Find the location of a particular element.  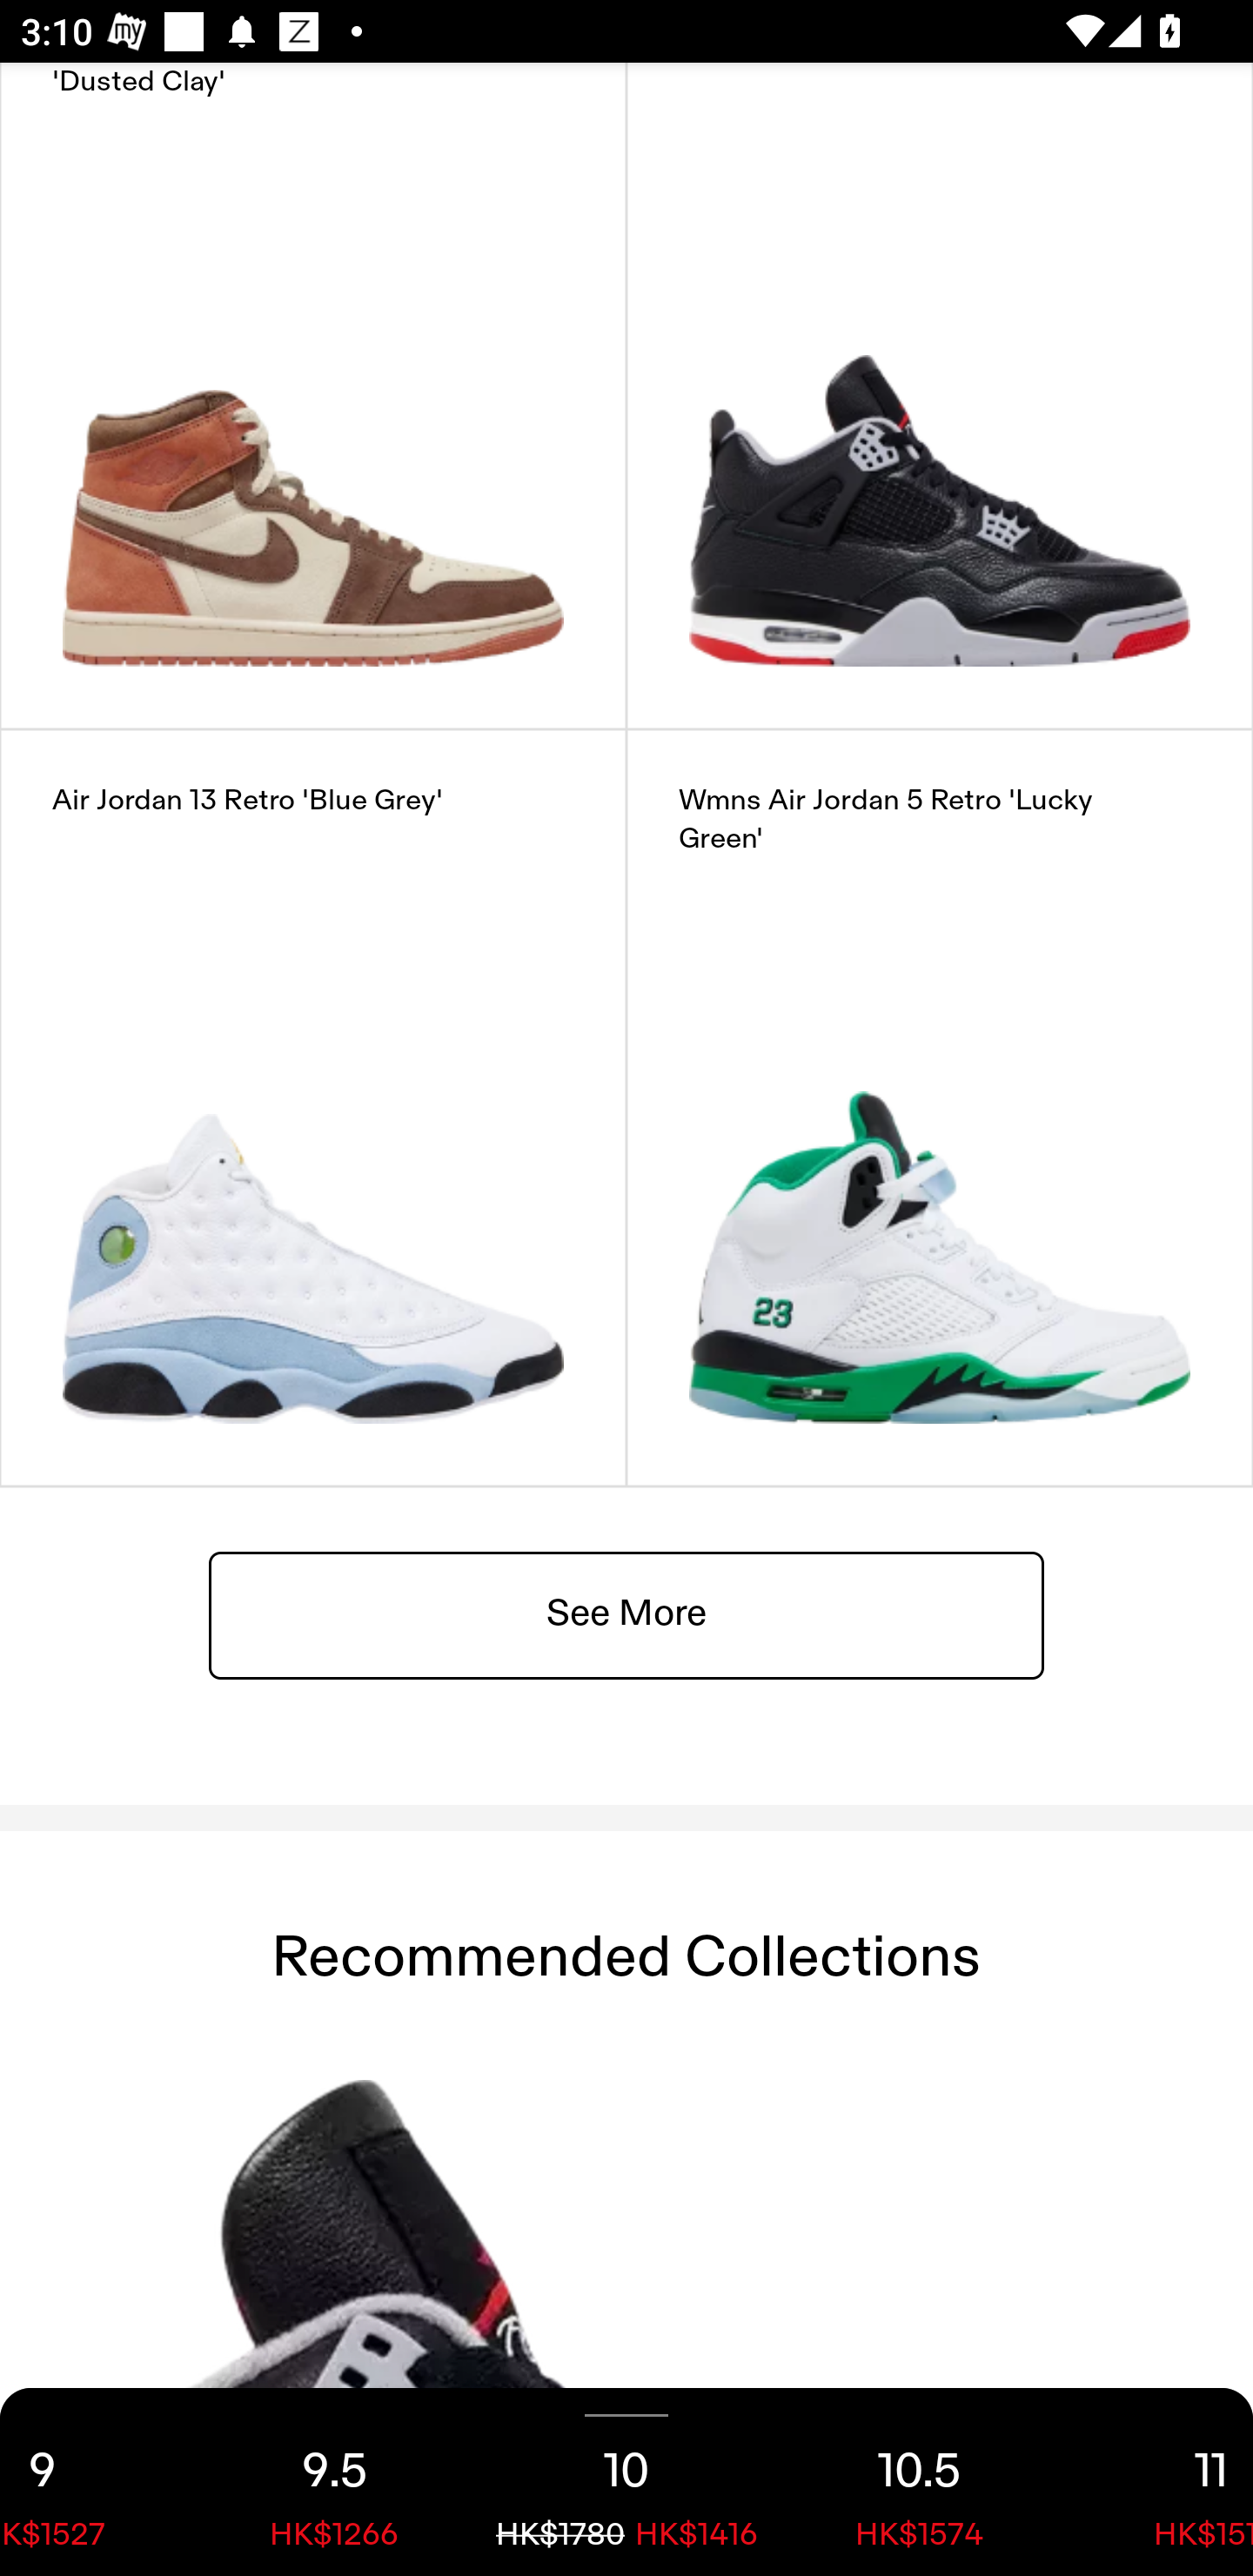

Wmns Air Jordan 5 Retro 'Lucky Green' is located at coordinates (940, 1107).